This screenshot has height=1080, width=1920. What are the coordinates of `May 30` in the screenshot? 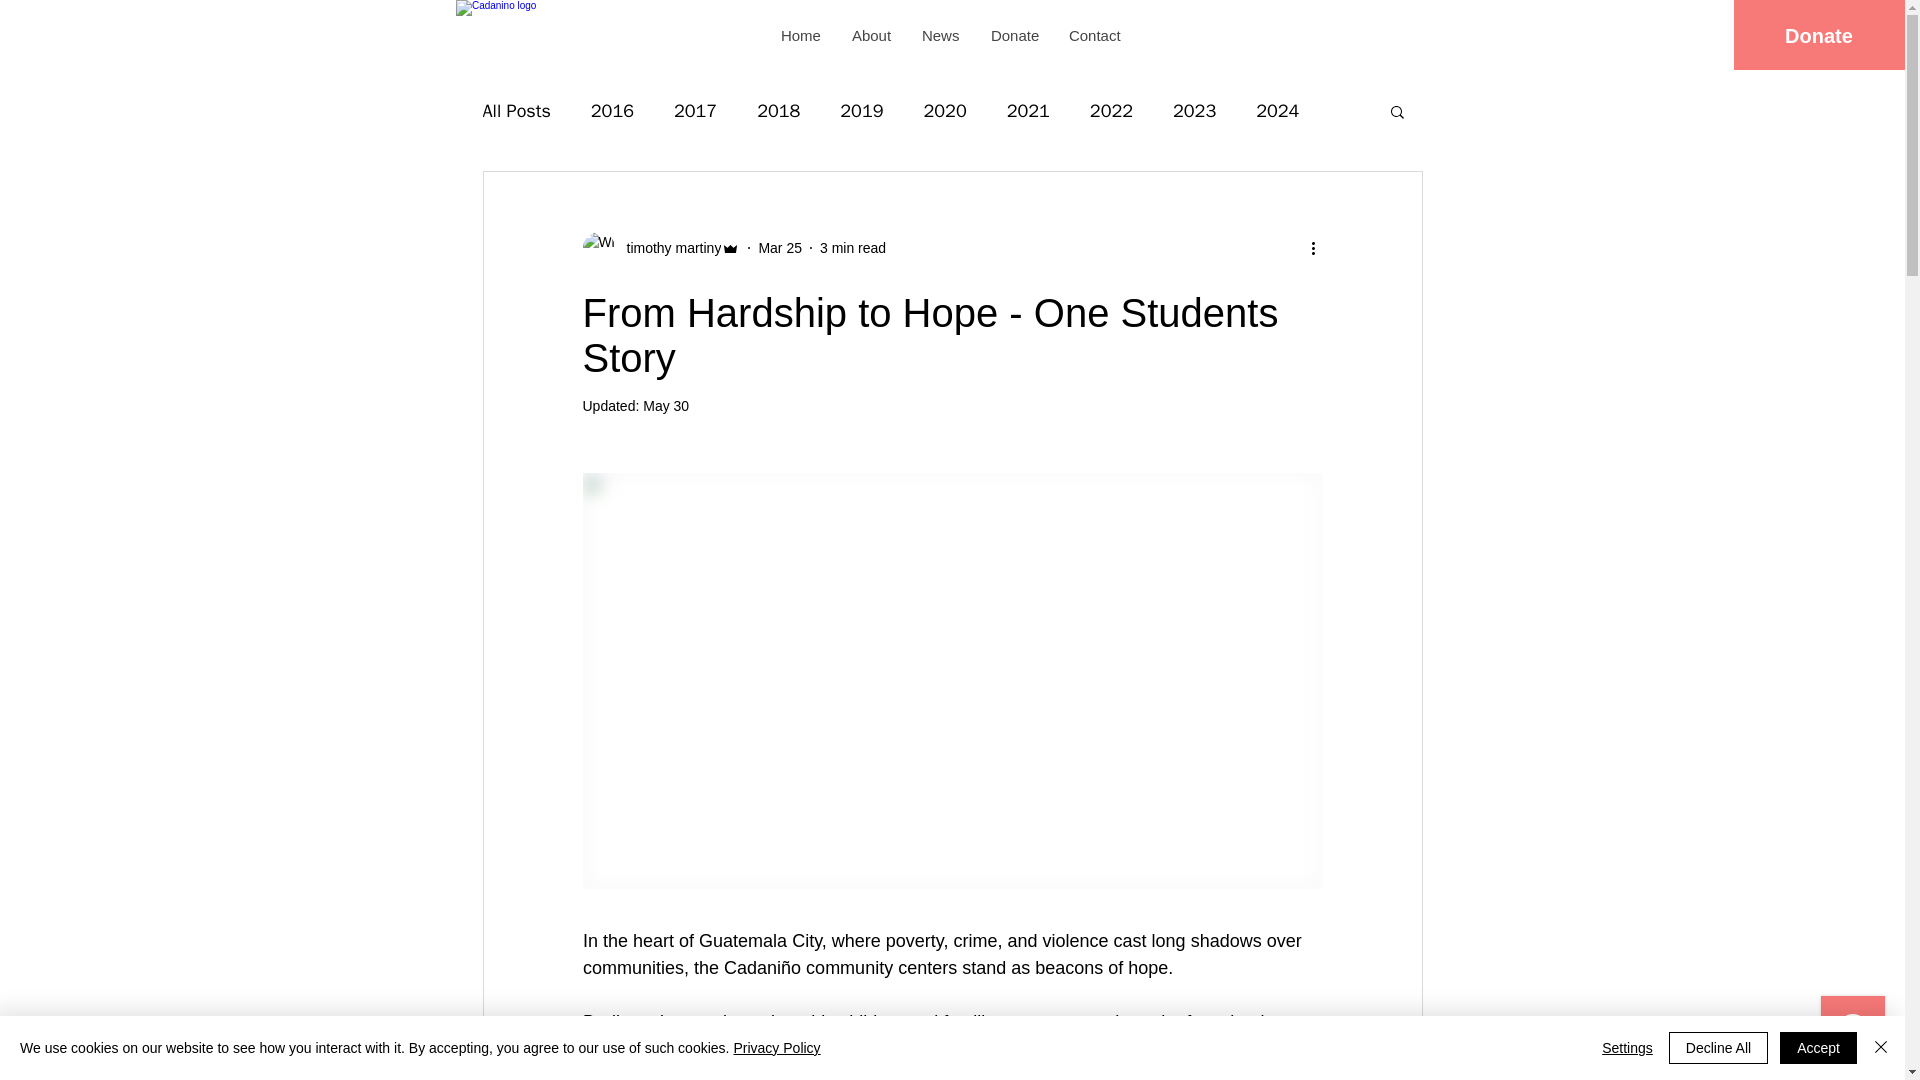 It's located at (666, 406).